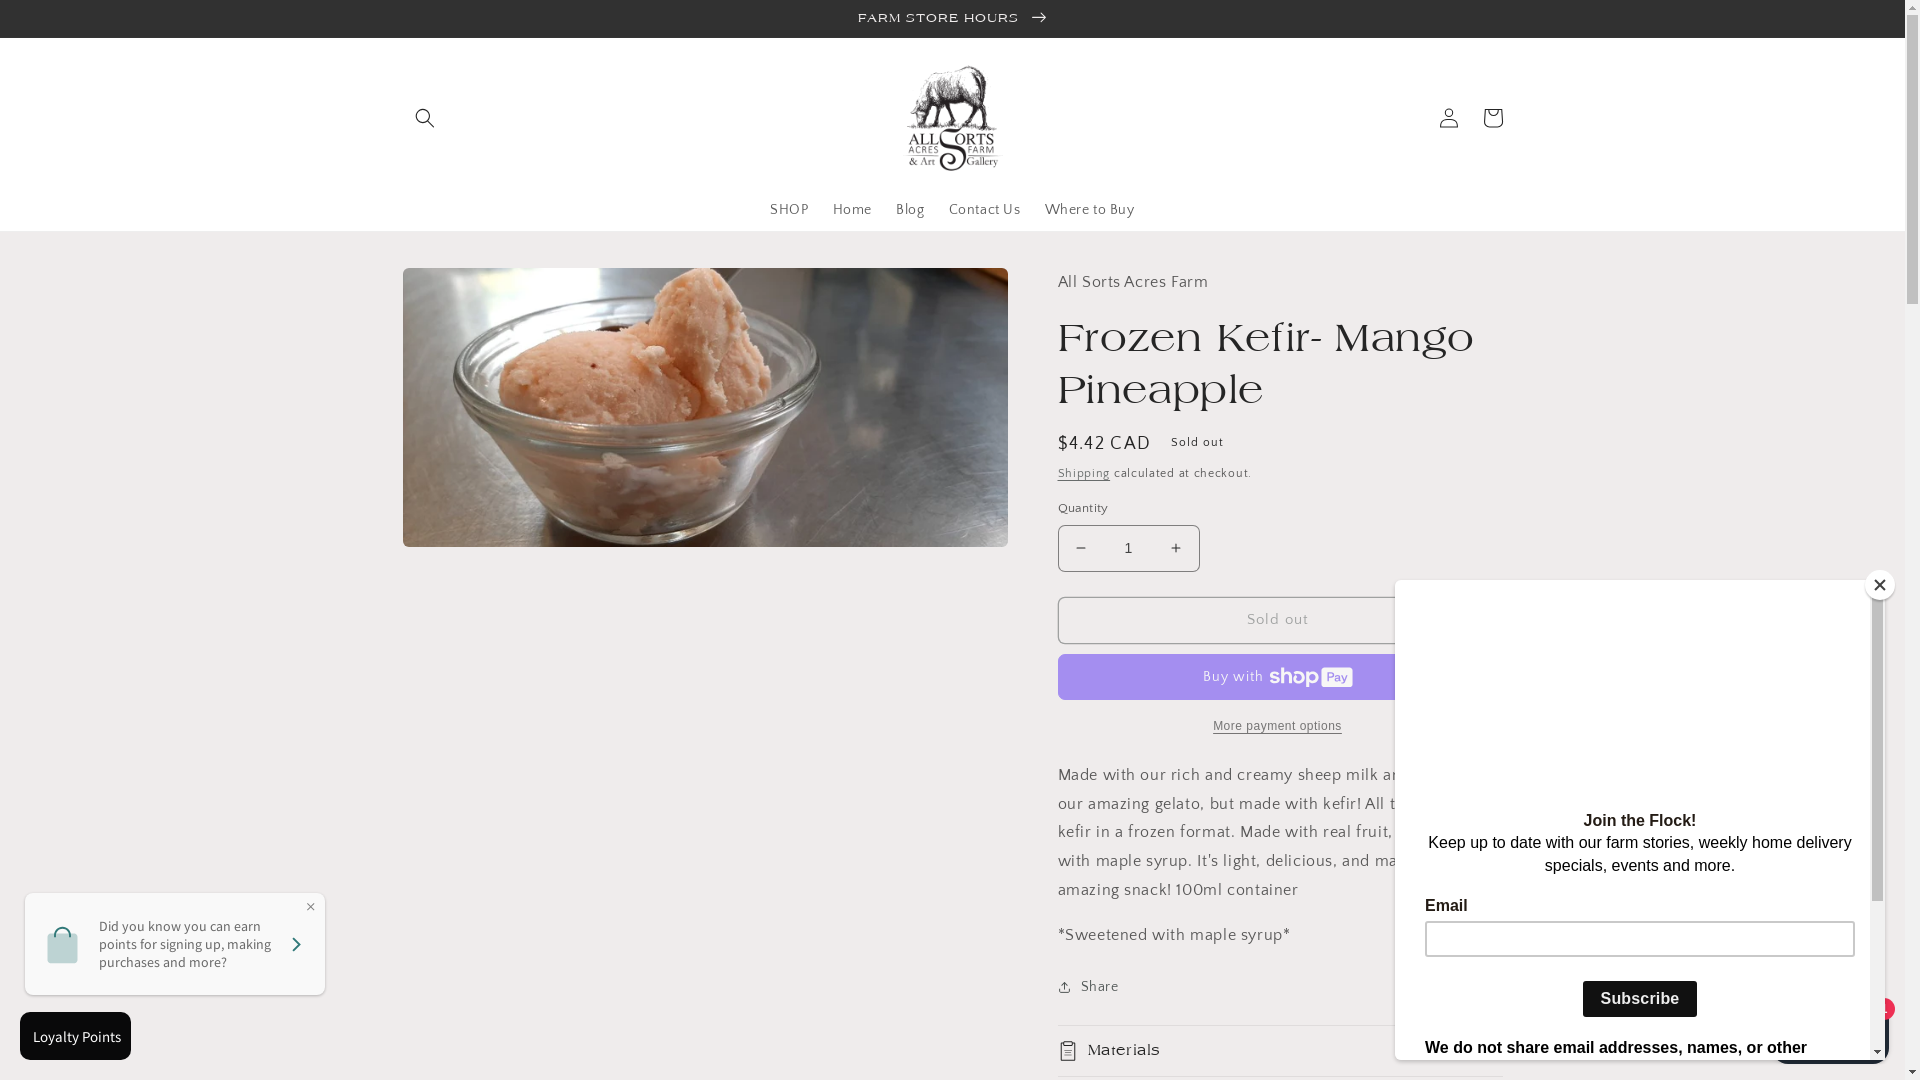 This screenshot has width=1920, height=1080. Describe the element at coordinates (852, 210) in the screenshot. I see `Home` at that location.